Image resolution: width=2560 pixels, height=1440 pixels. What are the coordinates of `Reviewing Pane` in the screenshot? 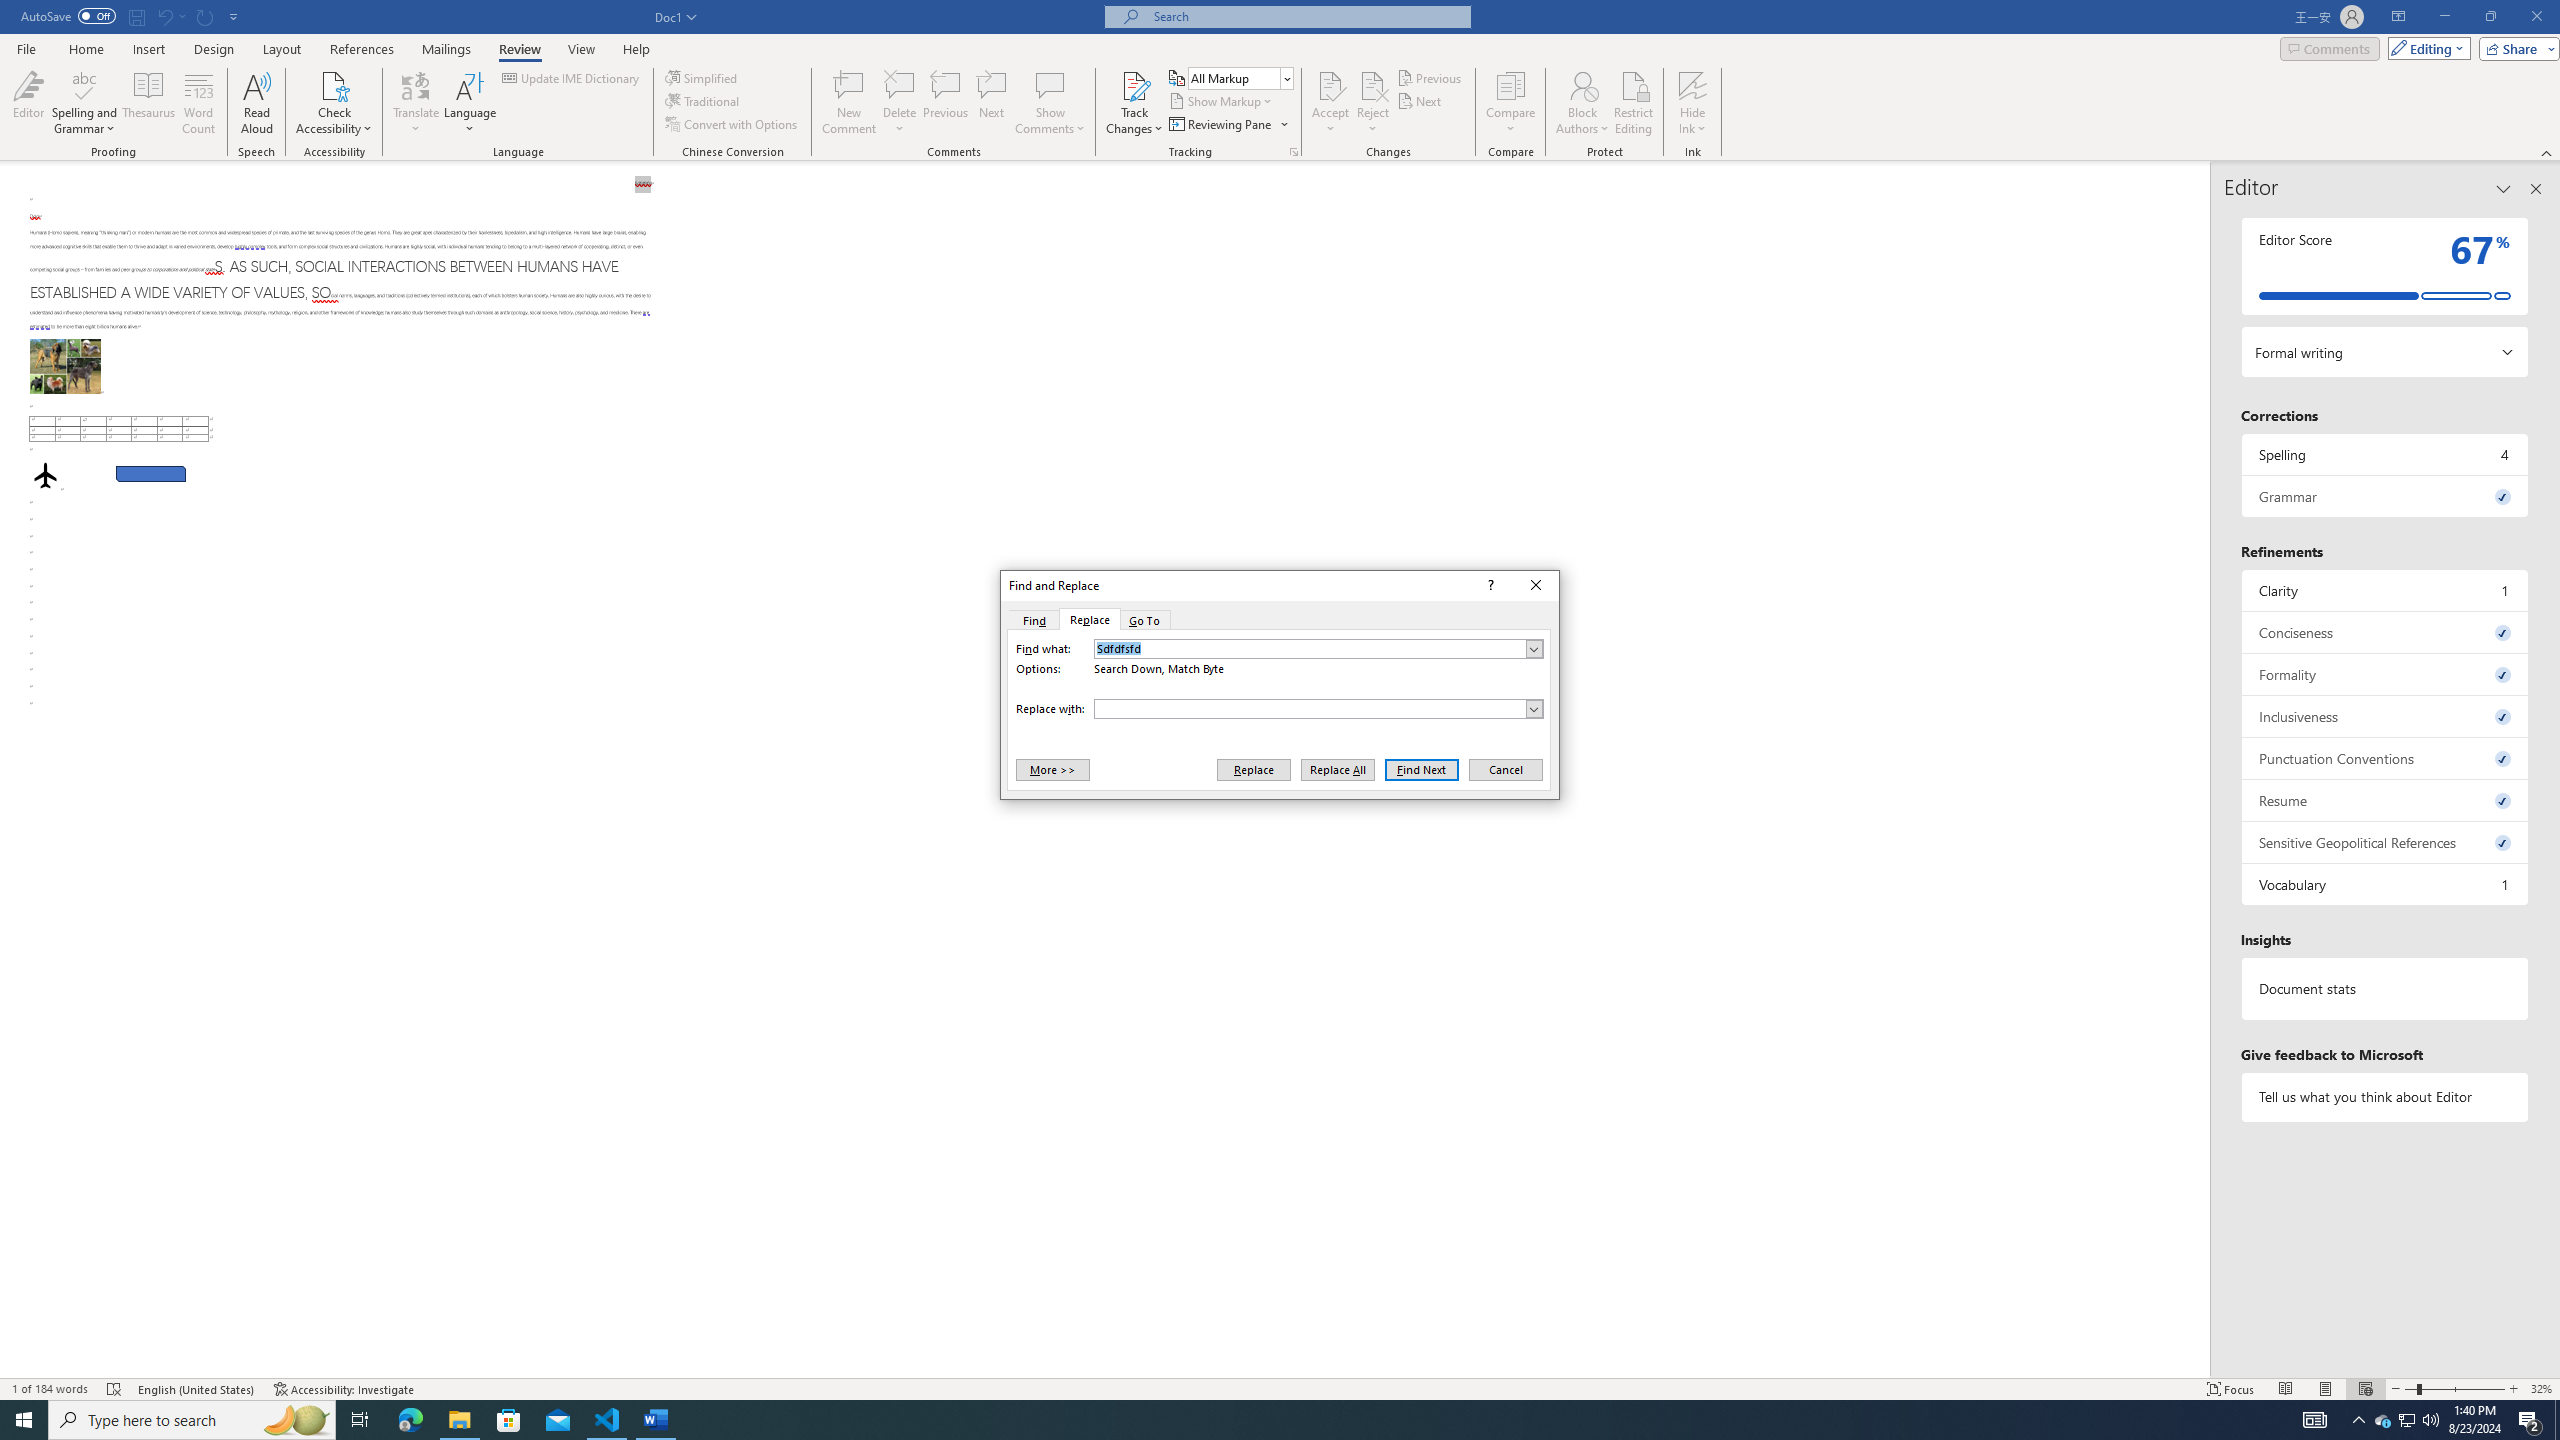 It's located at (1228, 124).